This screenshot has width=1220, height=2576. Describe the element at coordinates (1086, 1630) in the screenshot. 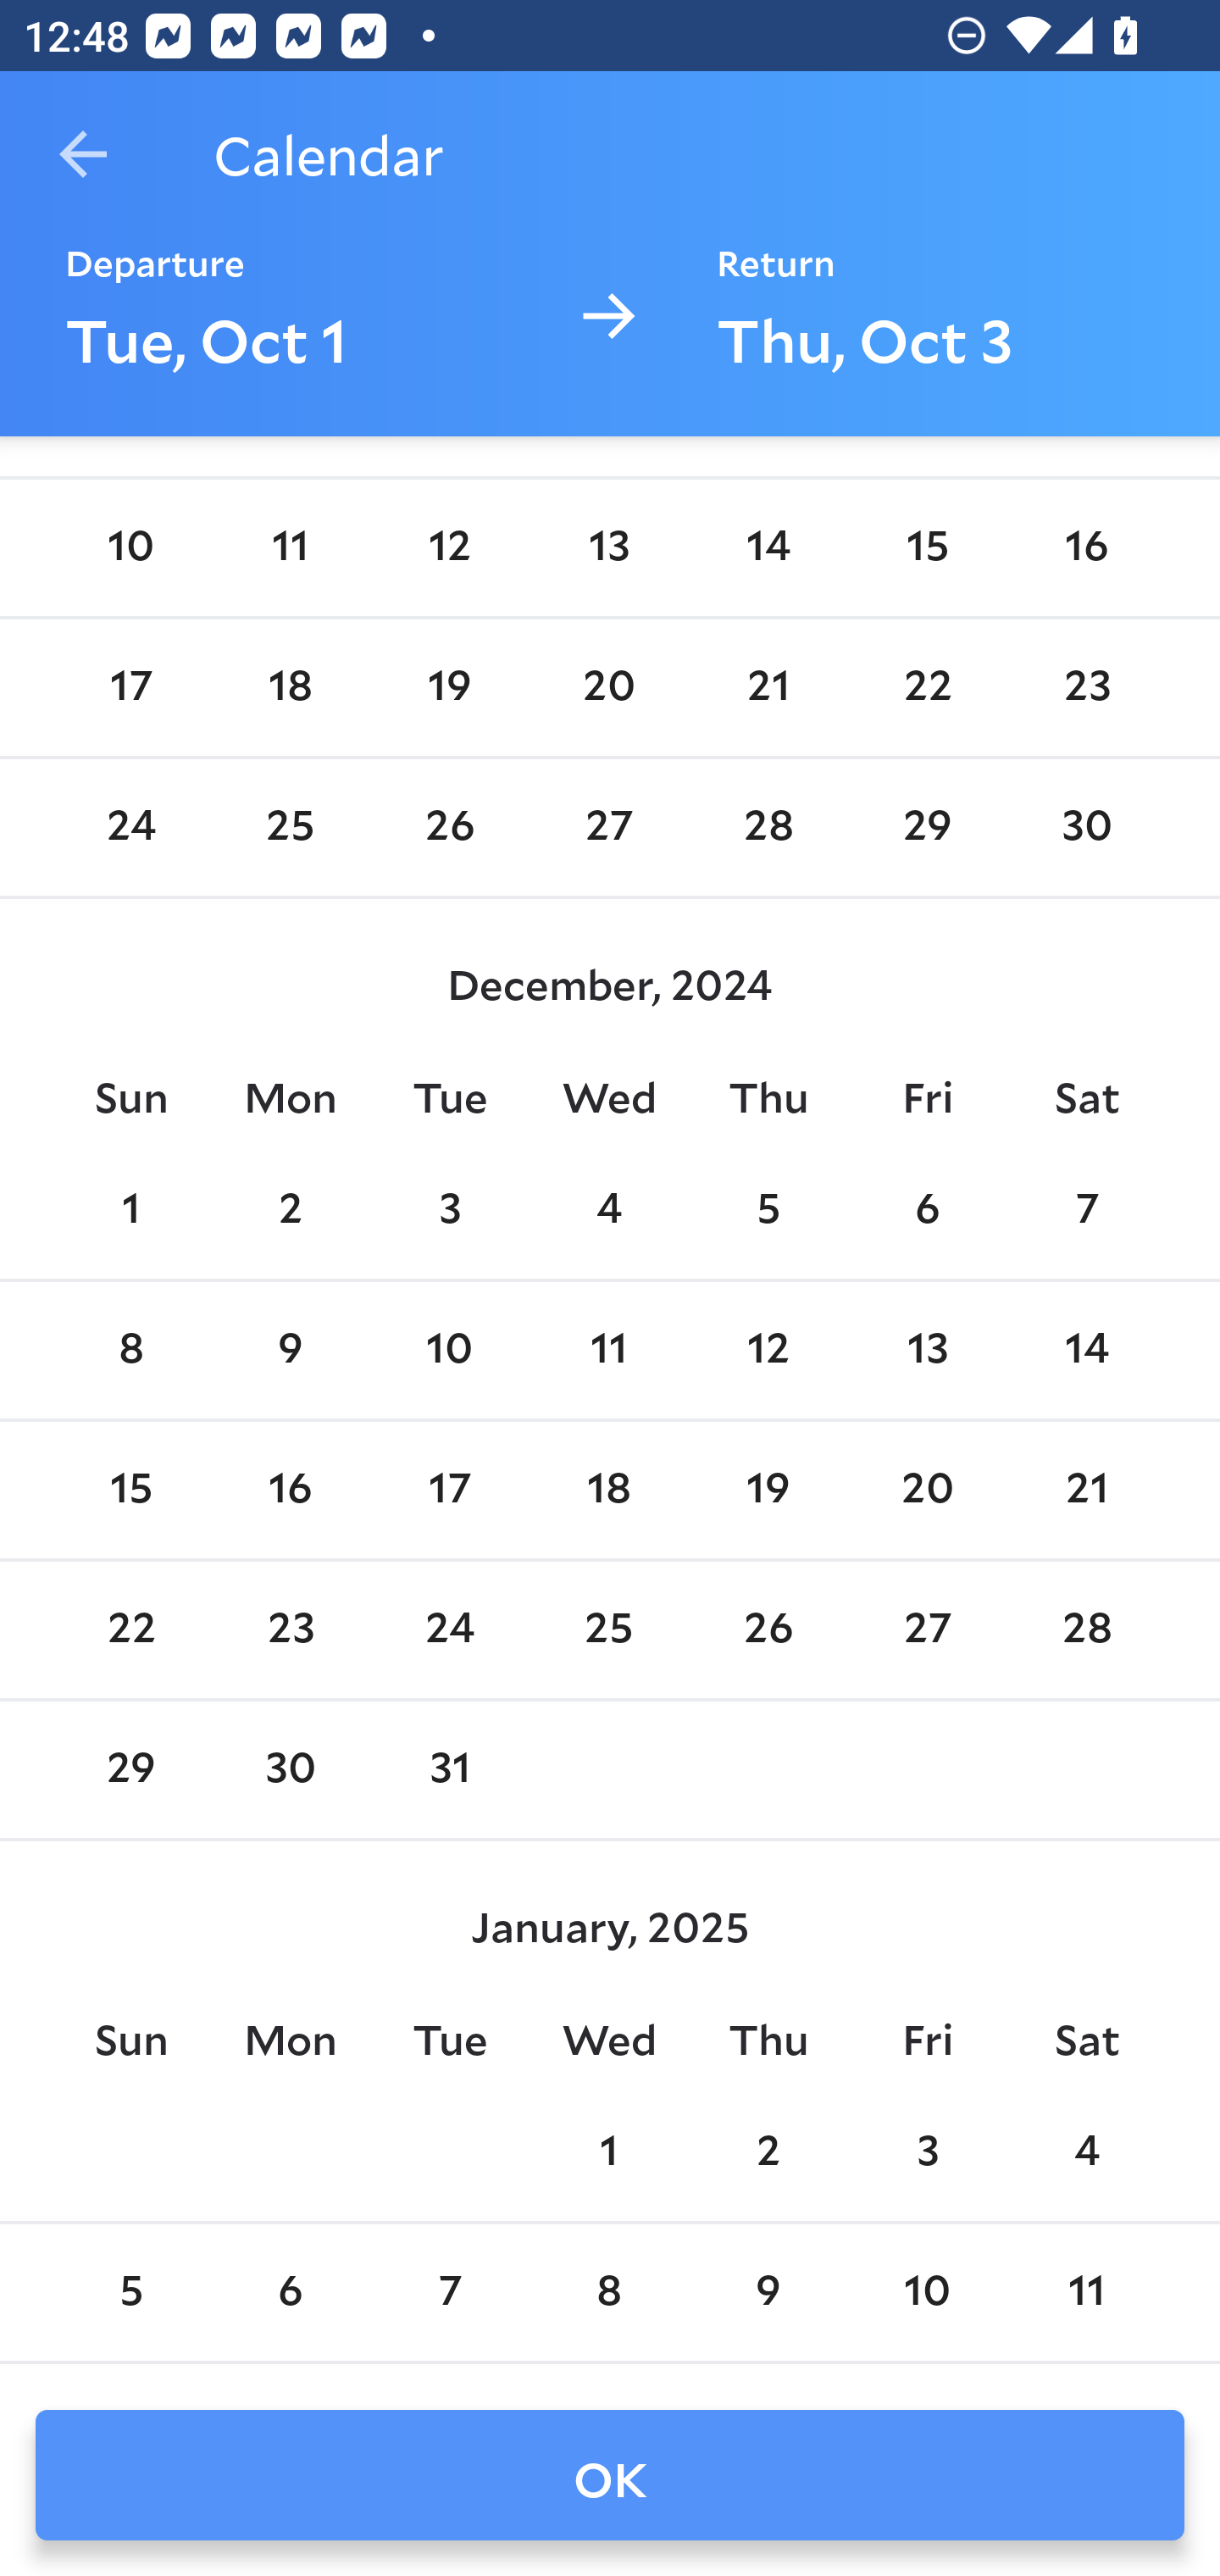

I see `28` at that location.